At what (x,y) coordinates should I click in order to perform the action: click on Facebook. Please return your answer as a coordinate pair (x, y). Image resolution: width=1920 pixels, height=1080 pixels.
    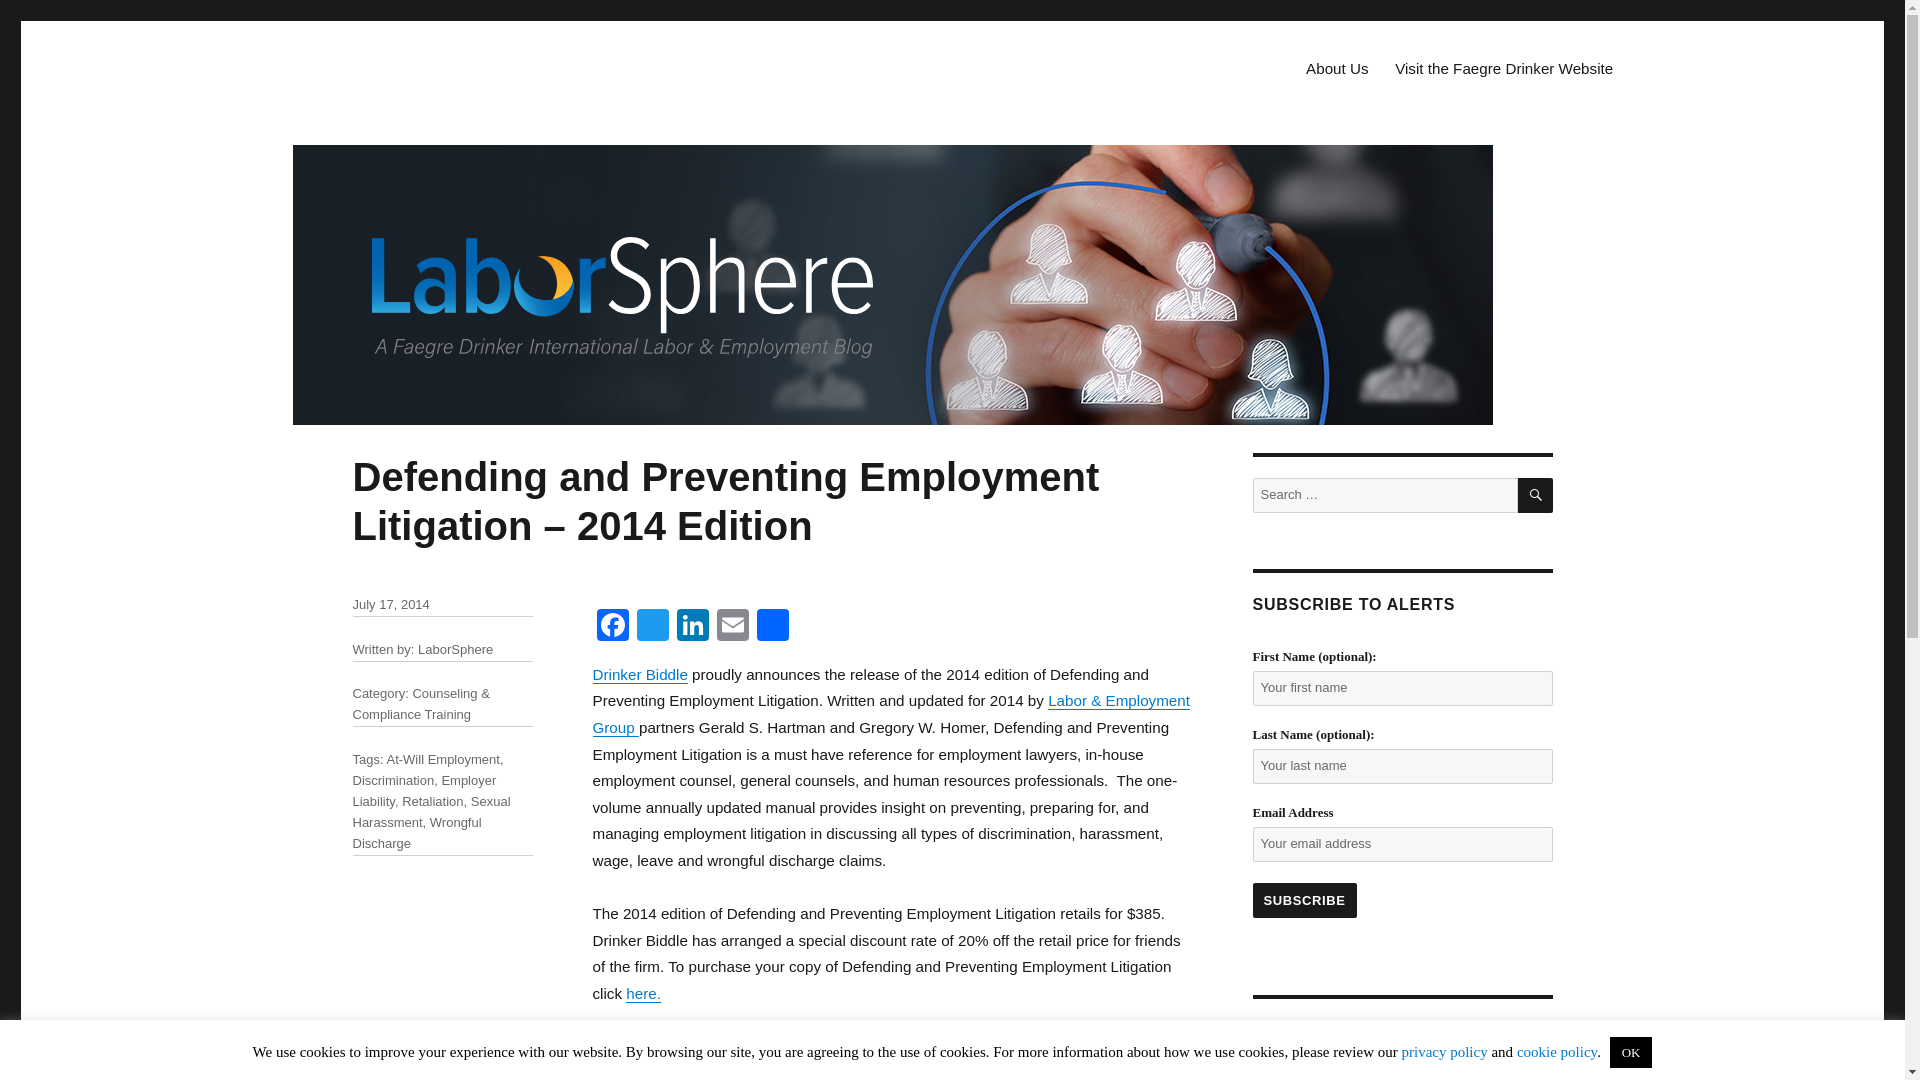
    Looking at the image, I should click on (611, 627).